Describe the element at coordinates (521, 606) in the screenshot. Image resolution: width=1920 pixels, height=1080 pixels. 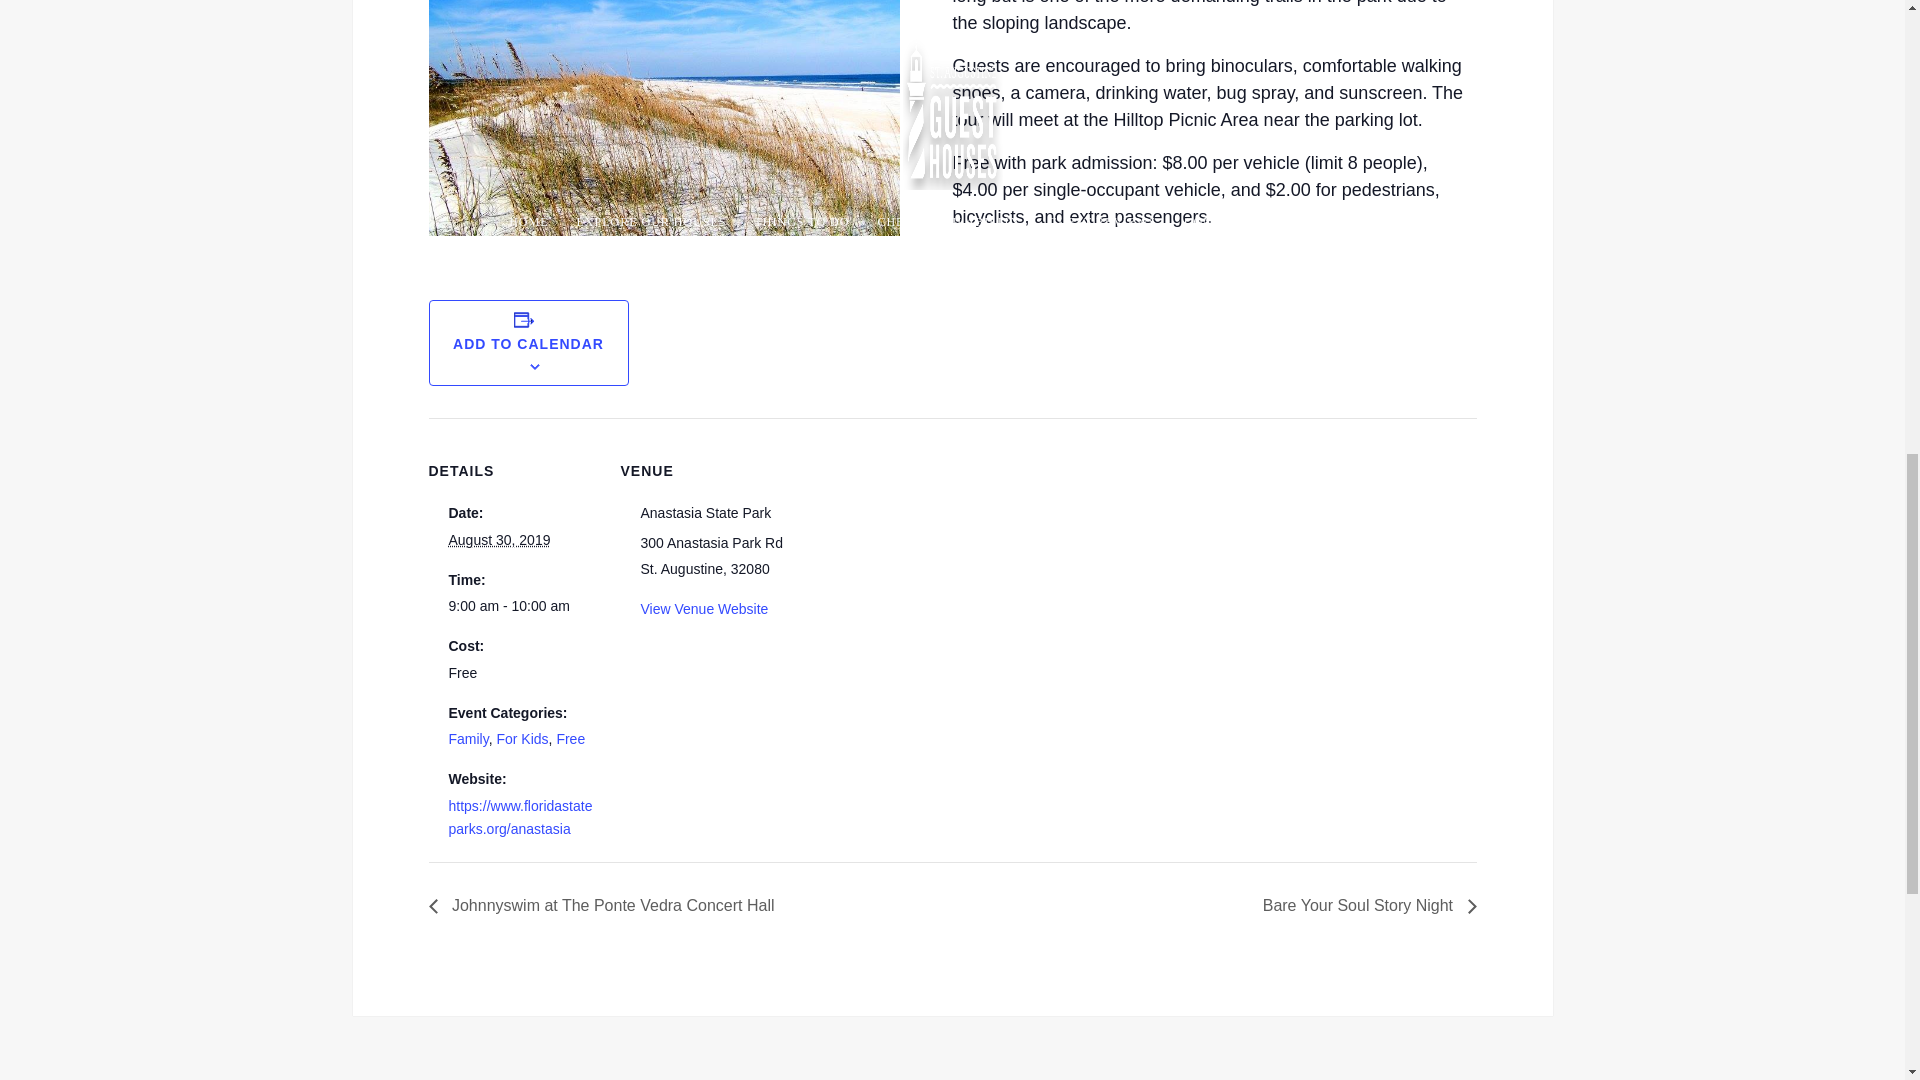
I see `2019-08-30` at that location.